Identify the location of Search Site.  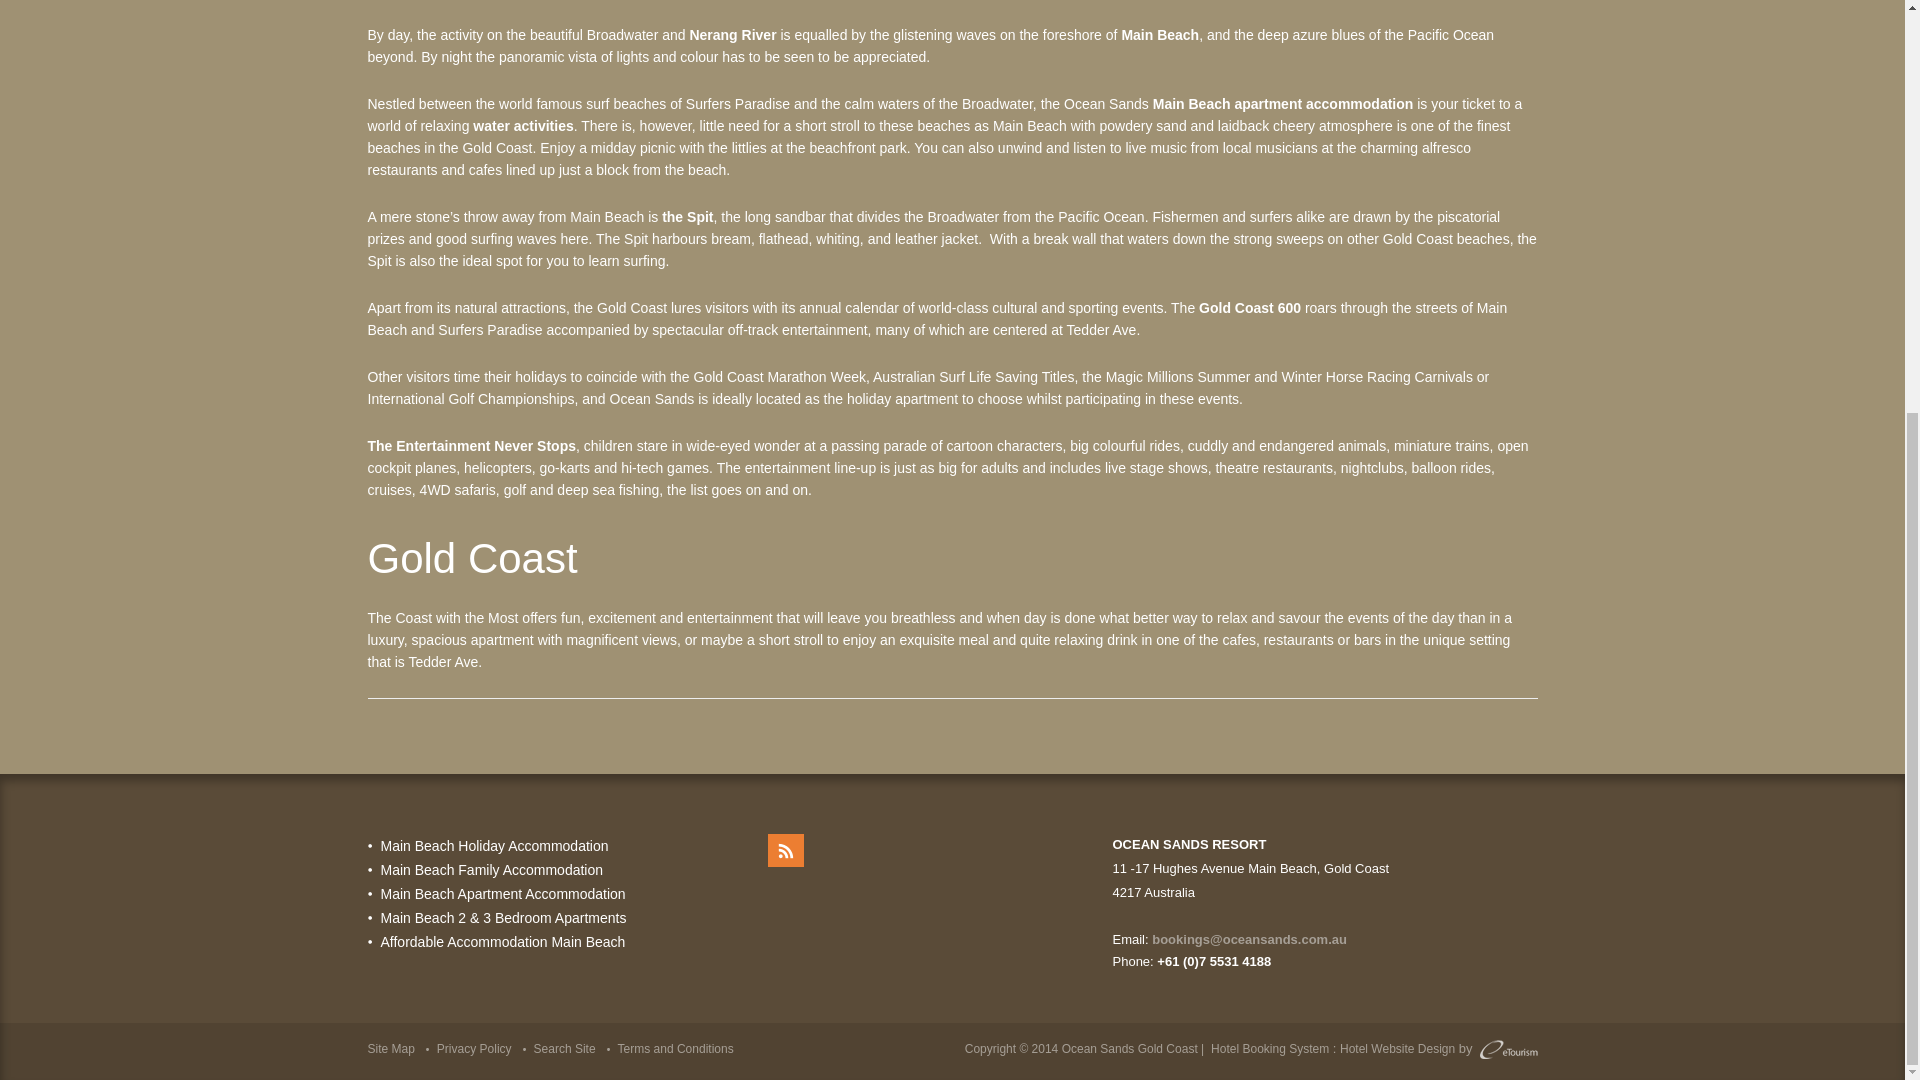
(564, 1049).